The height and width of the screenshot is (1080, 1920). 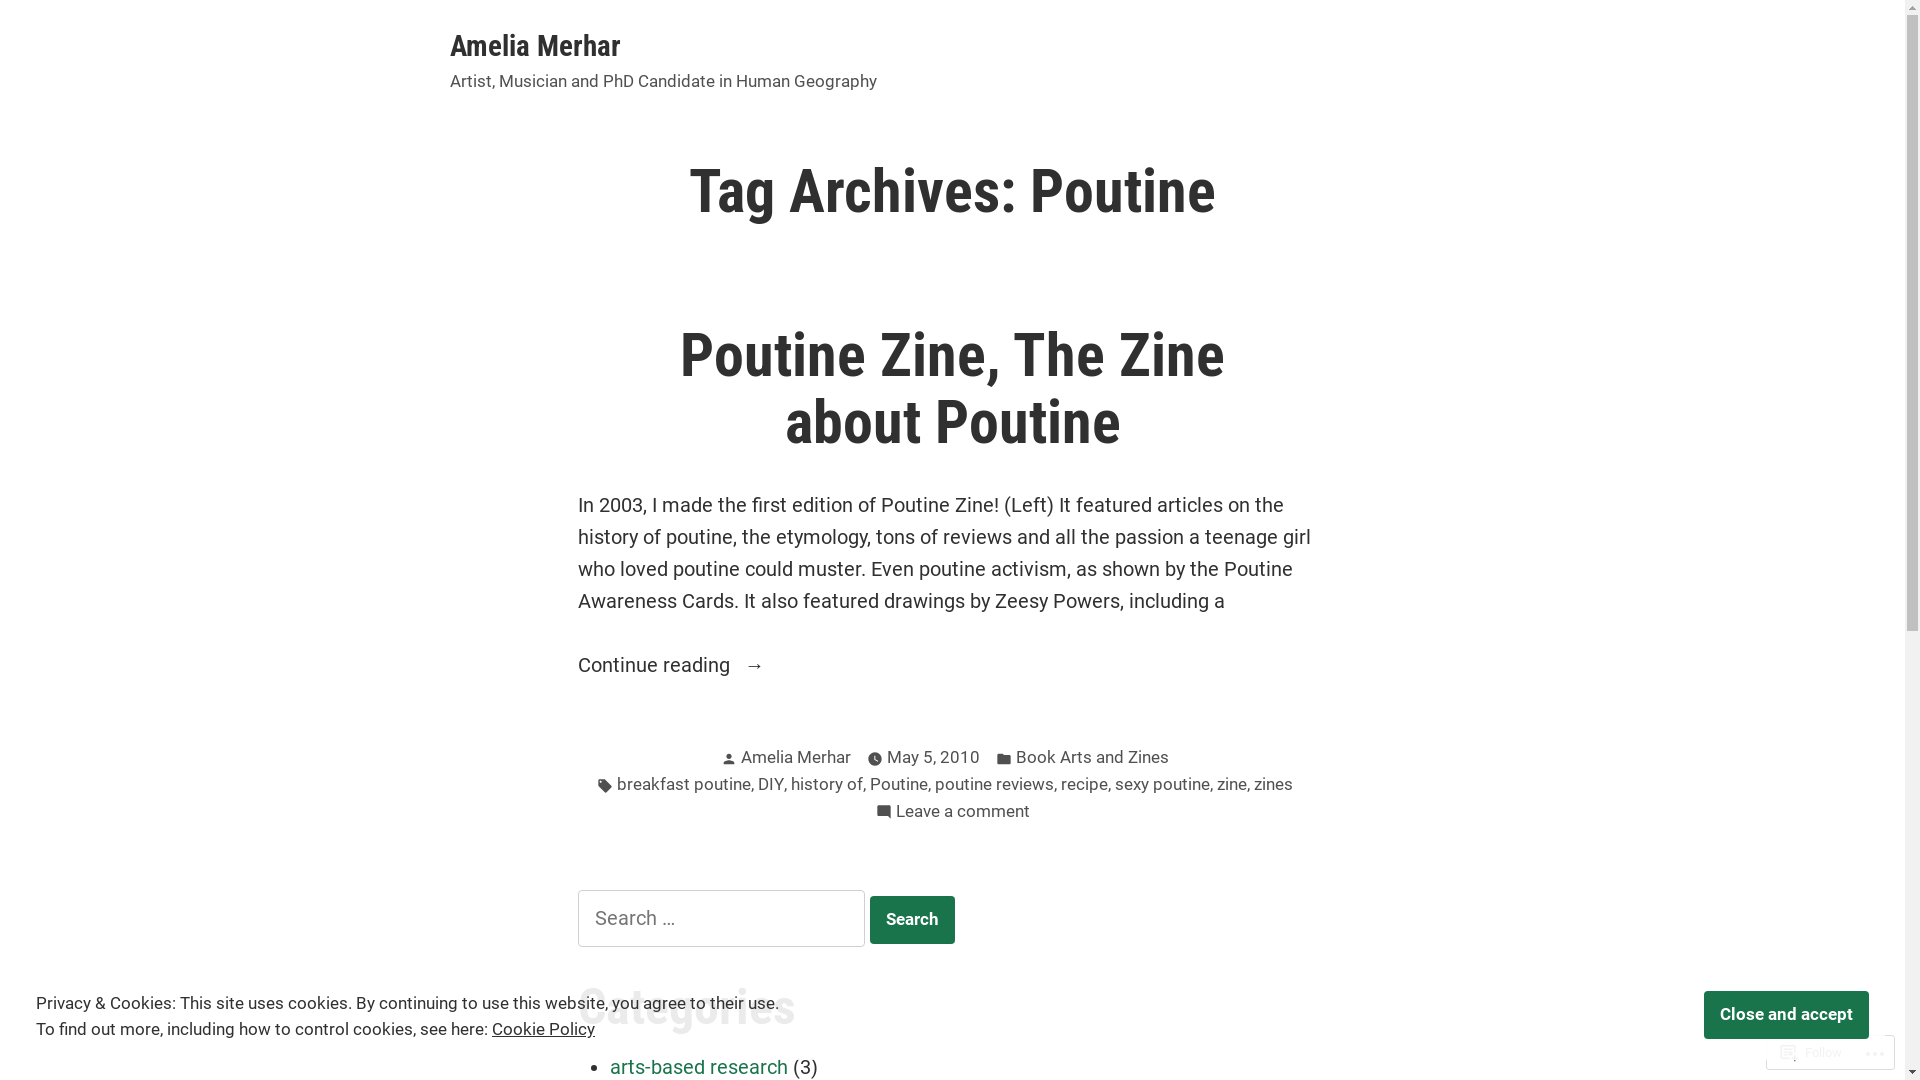 I want to click on Search, so click(x=912, y=920).